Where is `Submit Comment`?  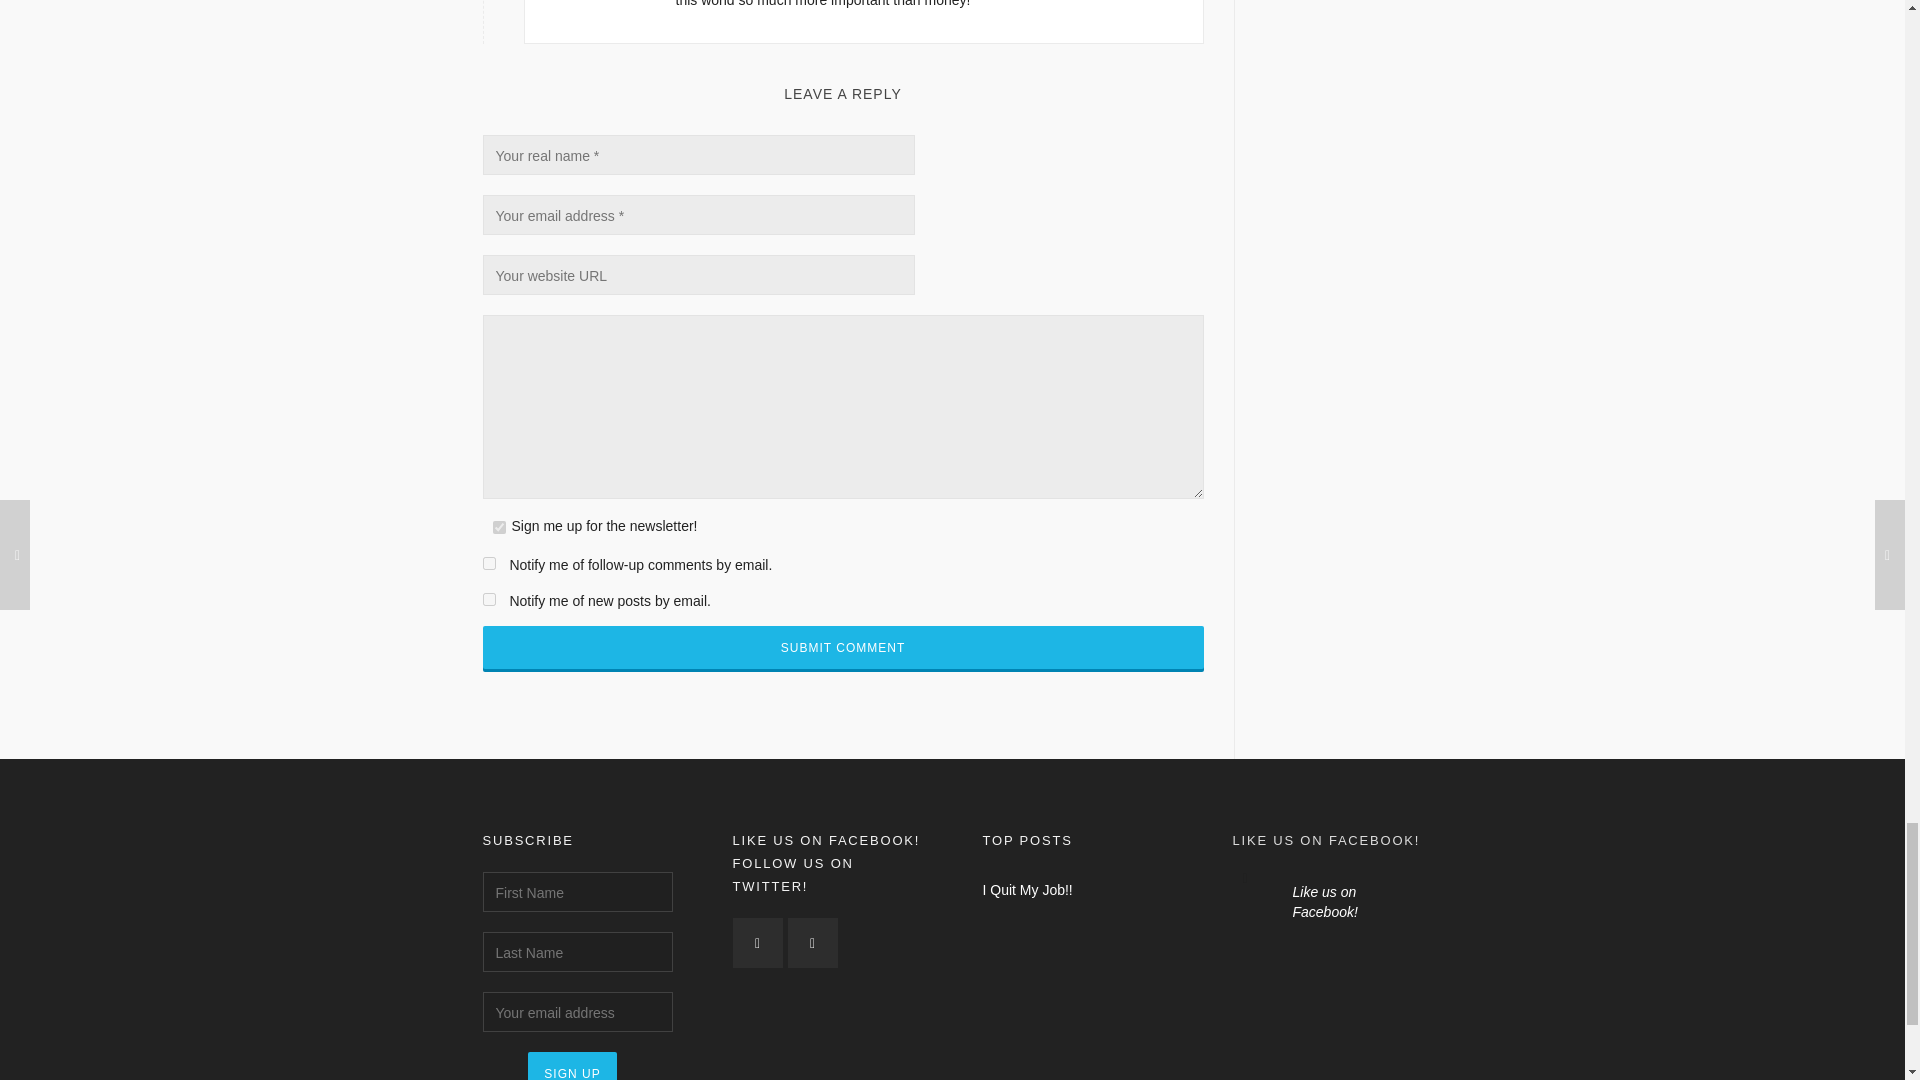
Submit Comment is located at coordinates (842, 648).